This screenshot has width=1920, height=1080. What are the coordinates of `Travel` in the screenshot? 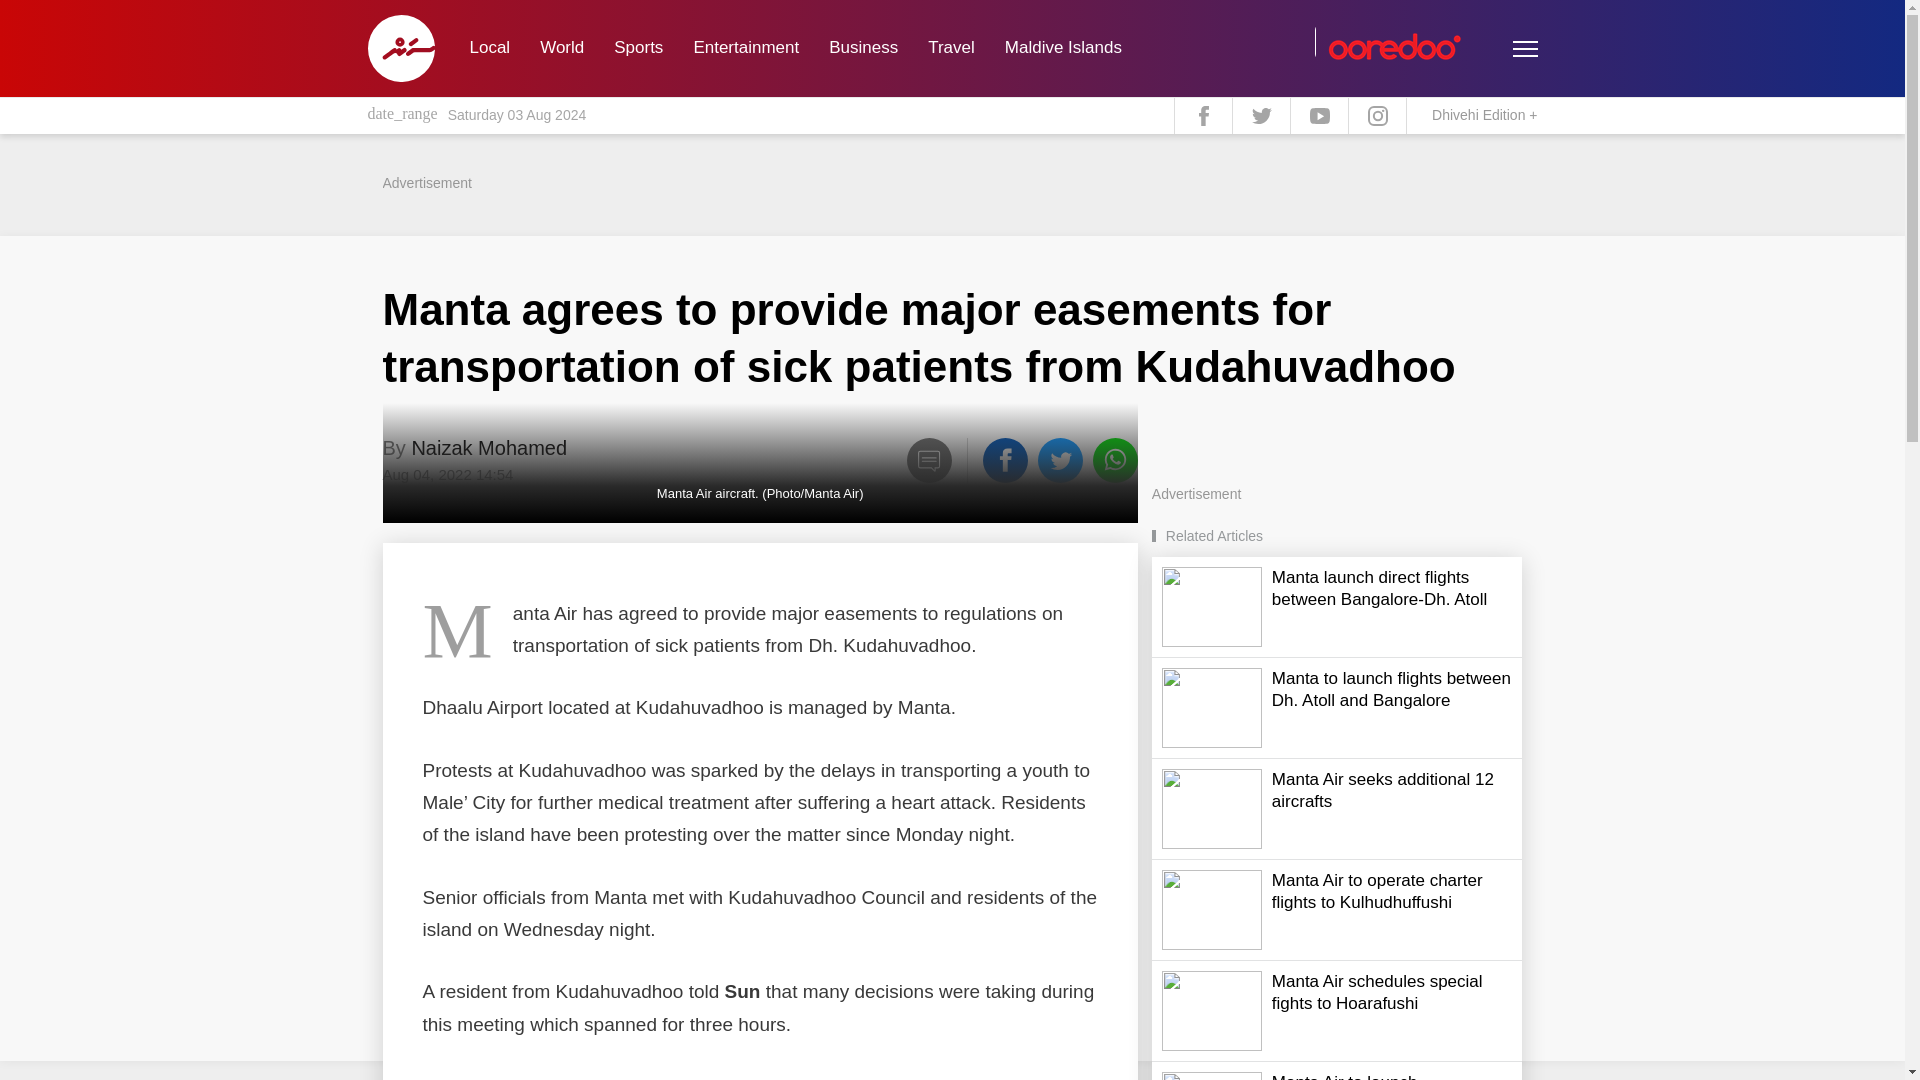 It's located at (952, 48).